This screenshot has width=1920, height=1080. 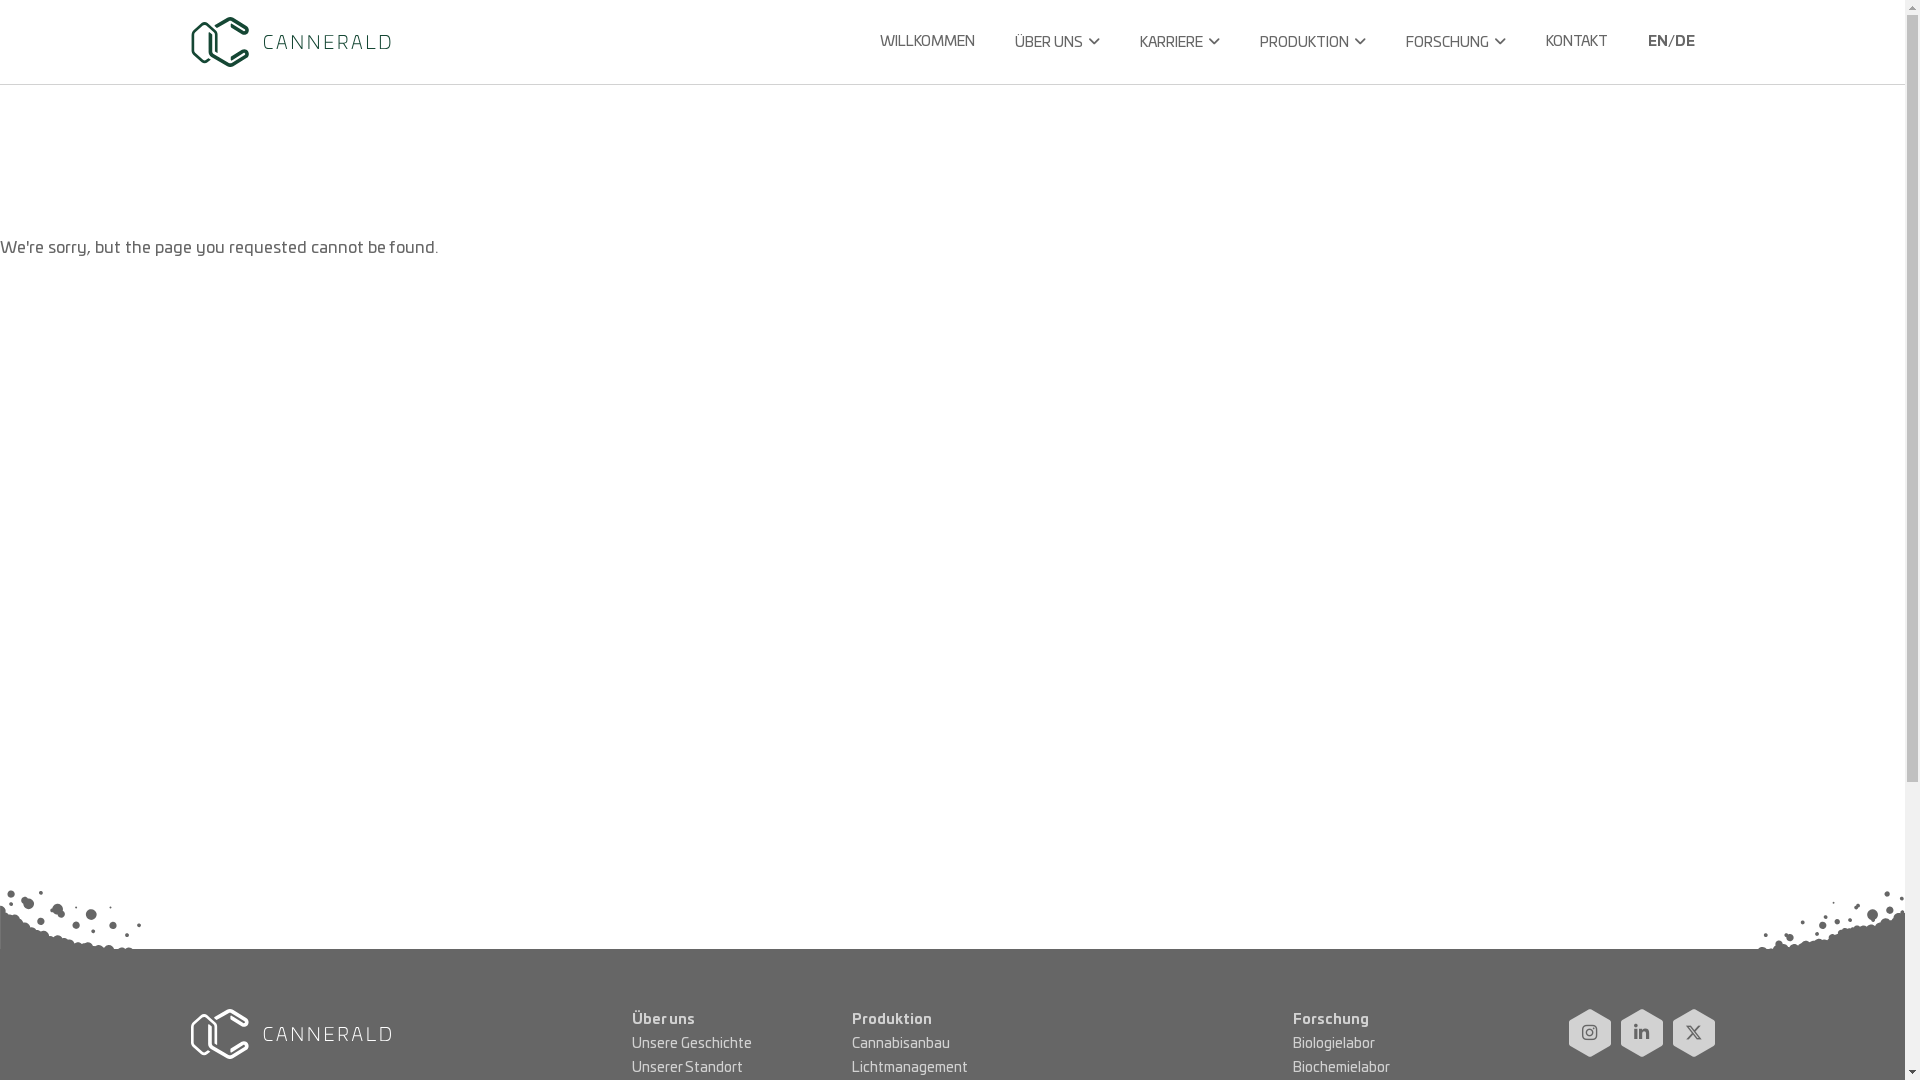 I want to click on Cannabisanbau, so click(x=901, y=1044).